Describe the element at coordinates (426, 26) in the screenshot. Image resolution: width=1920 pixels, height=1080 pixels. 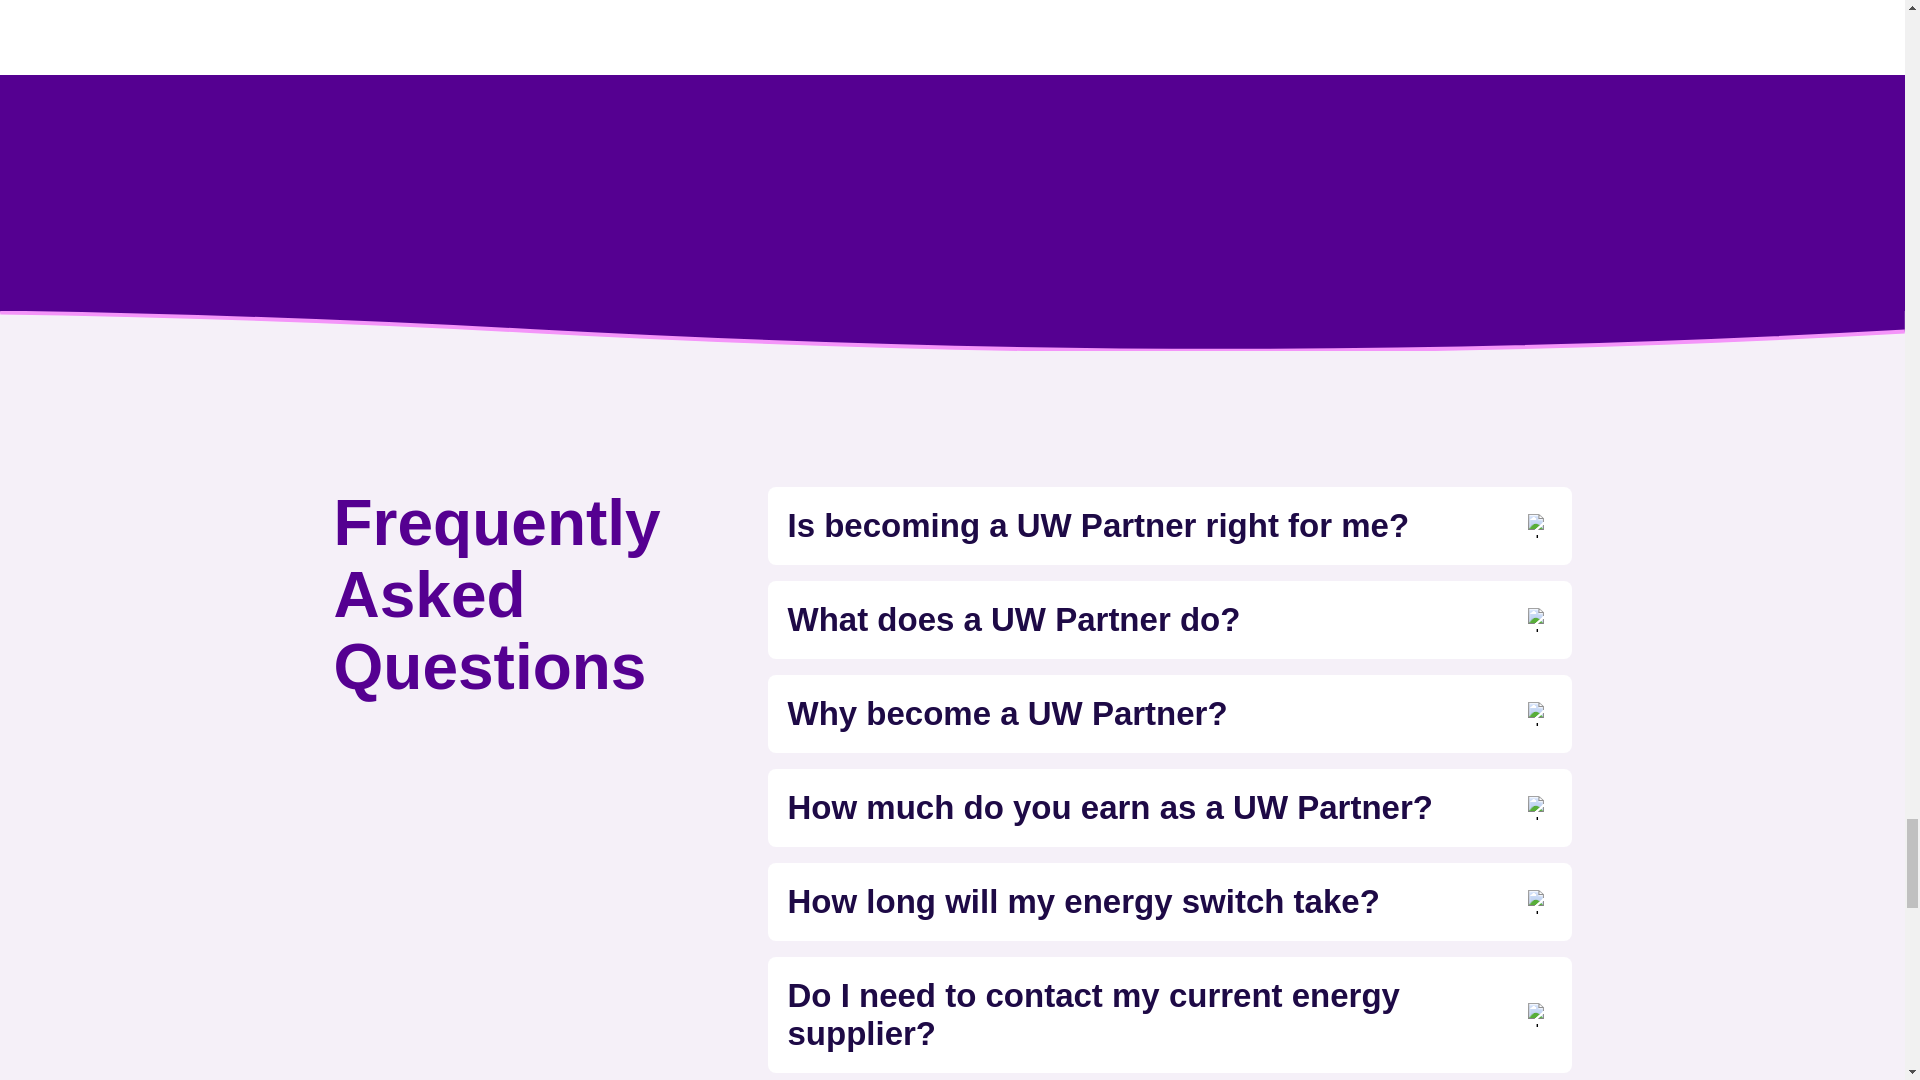
I see `Get in touch` at that location.